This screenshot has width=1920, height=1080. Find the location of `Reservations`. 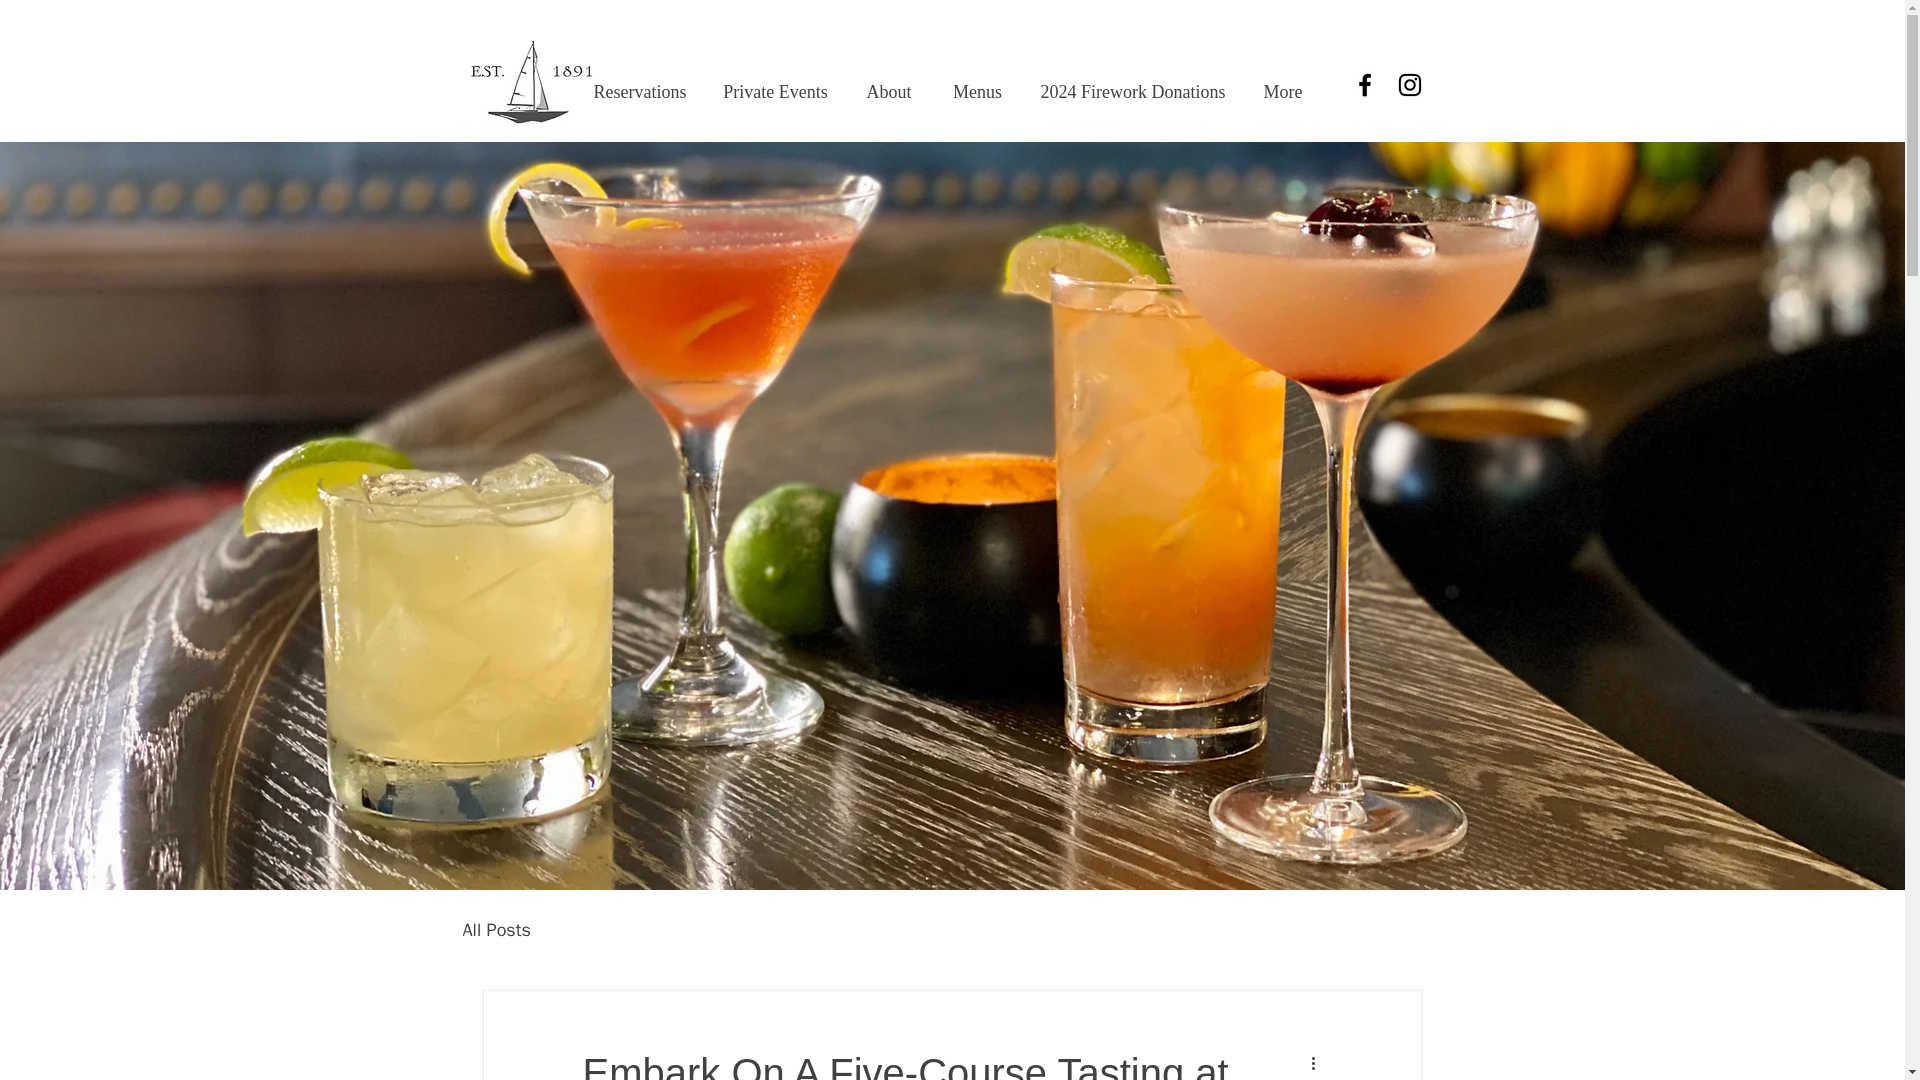

Reservations is located at coordinates (639, 92).